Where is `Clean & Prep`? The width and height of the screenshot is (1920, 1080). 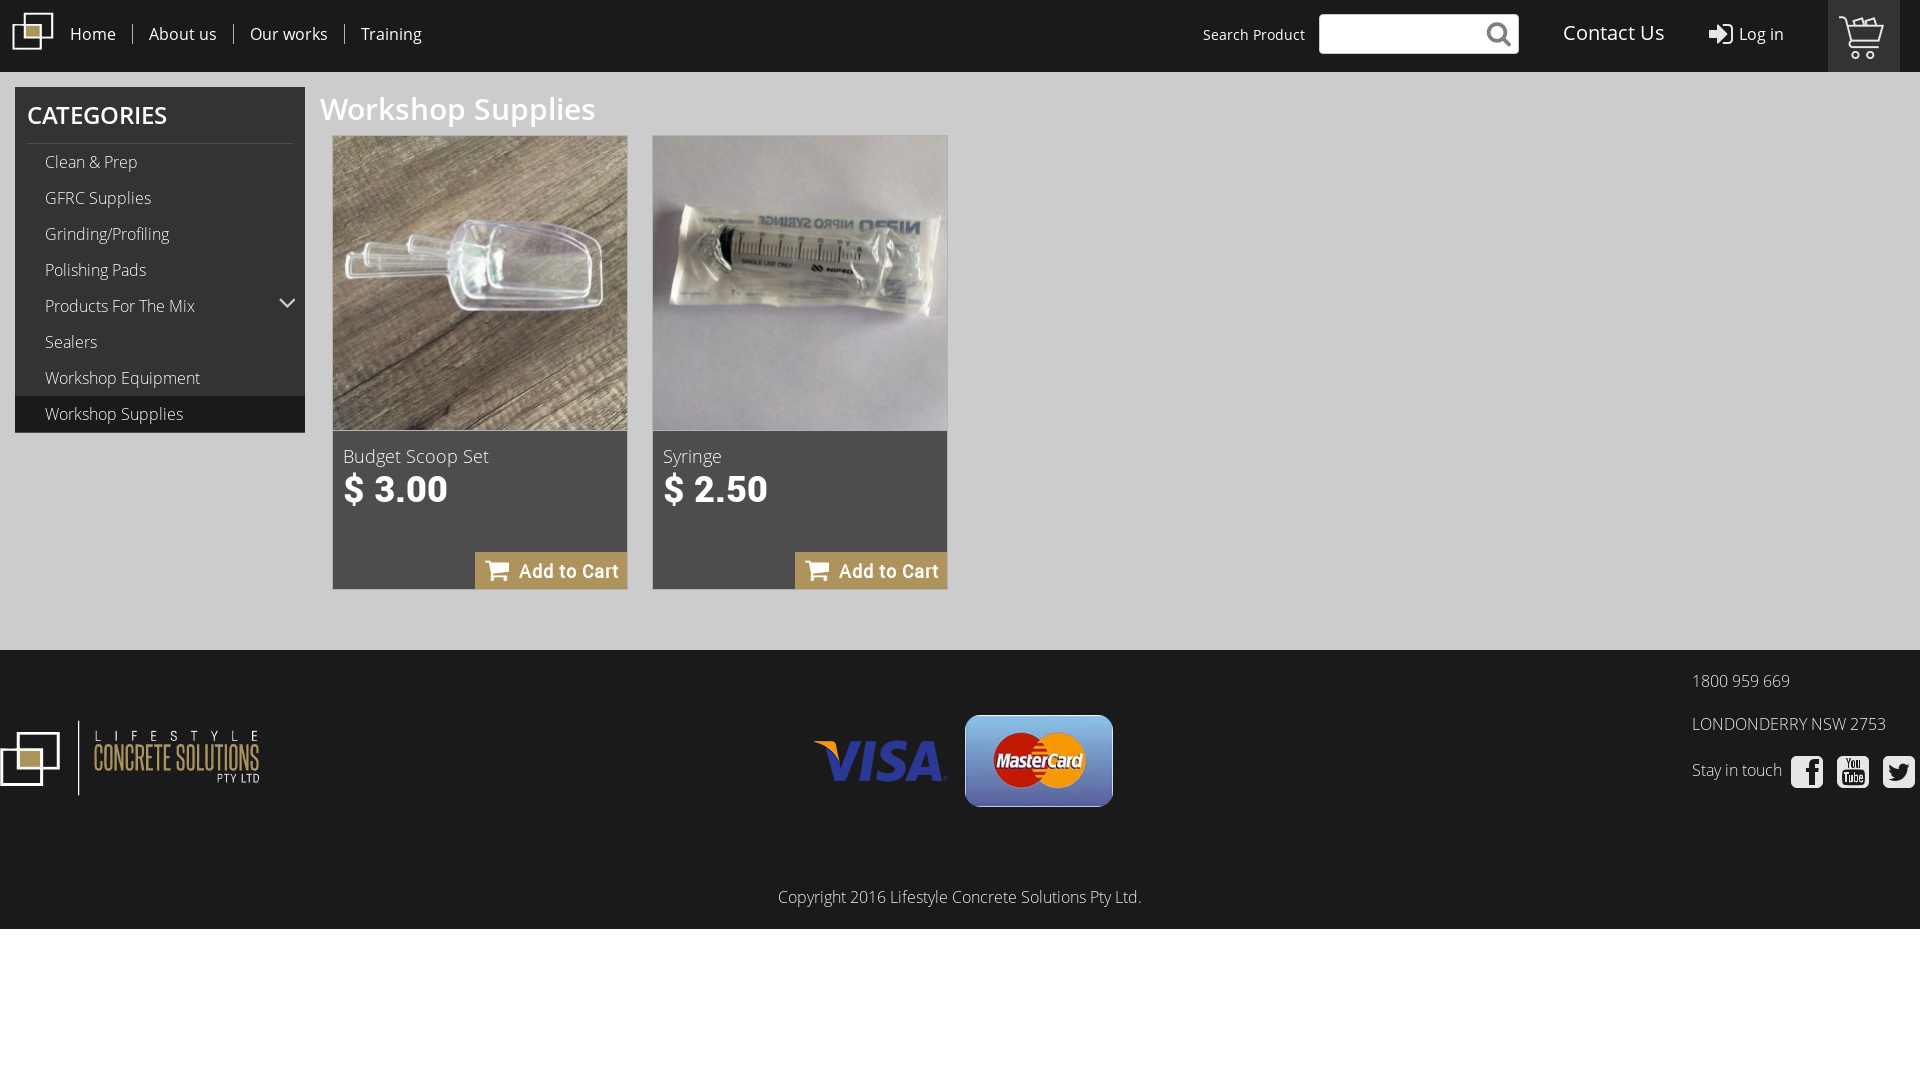
Clean & Prep is located at coordinates (160, 162).